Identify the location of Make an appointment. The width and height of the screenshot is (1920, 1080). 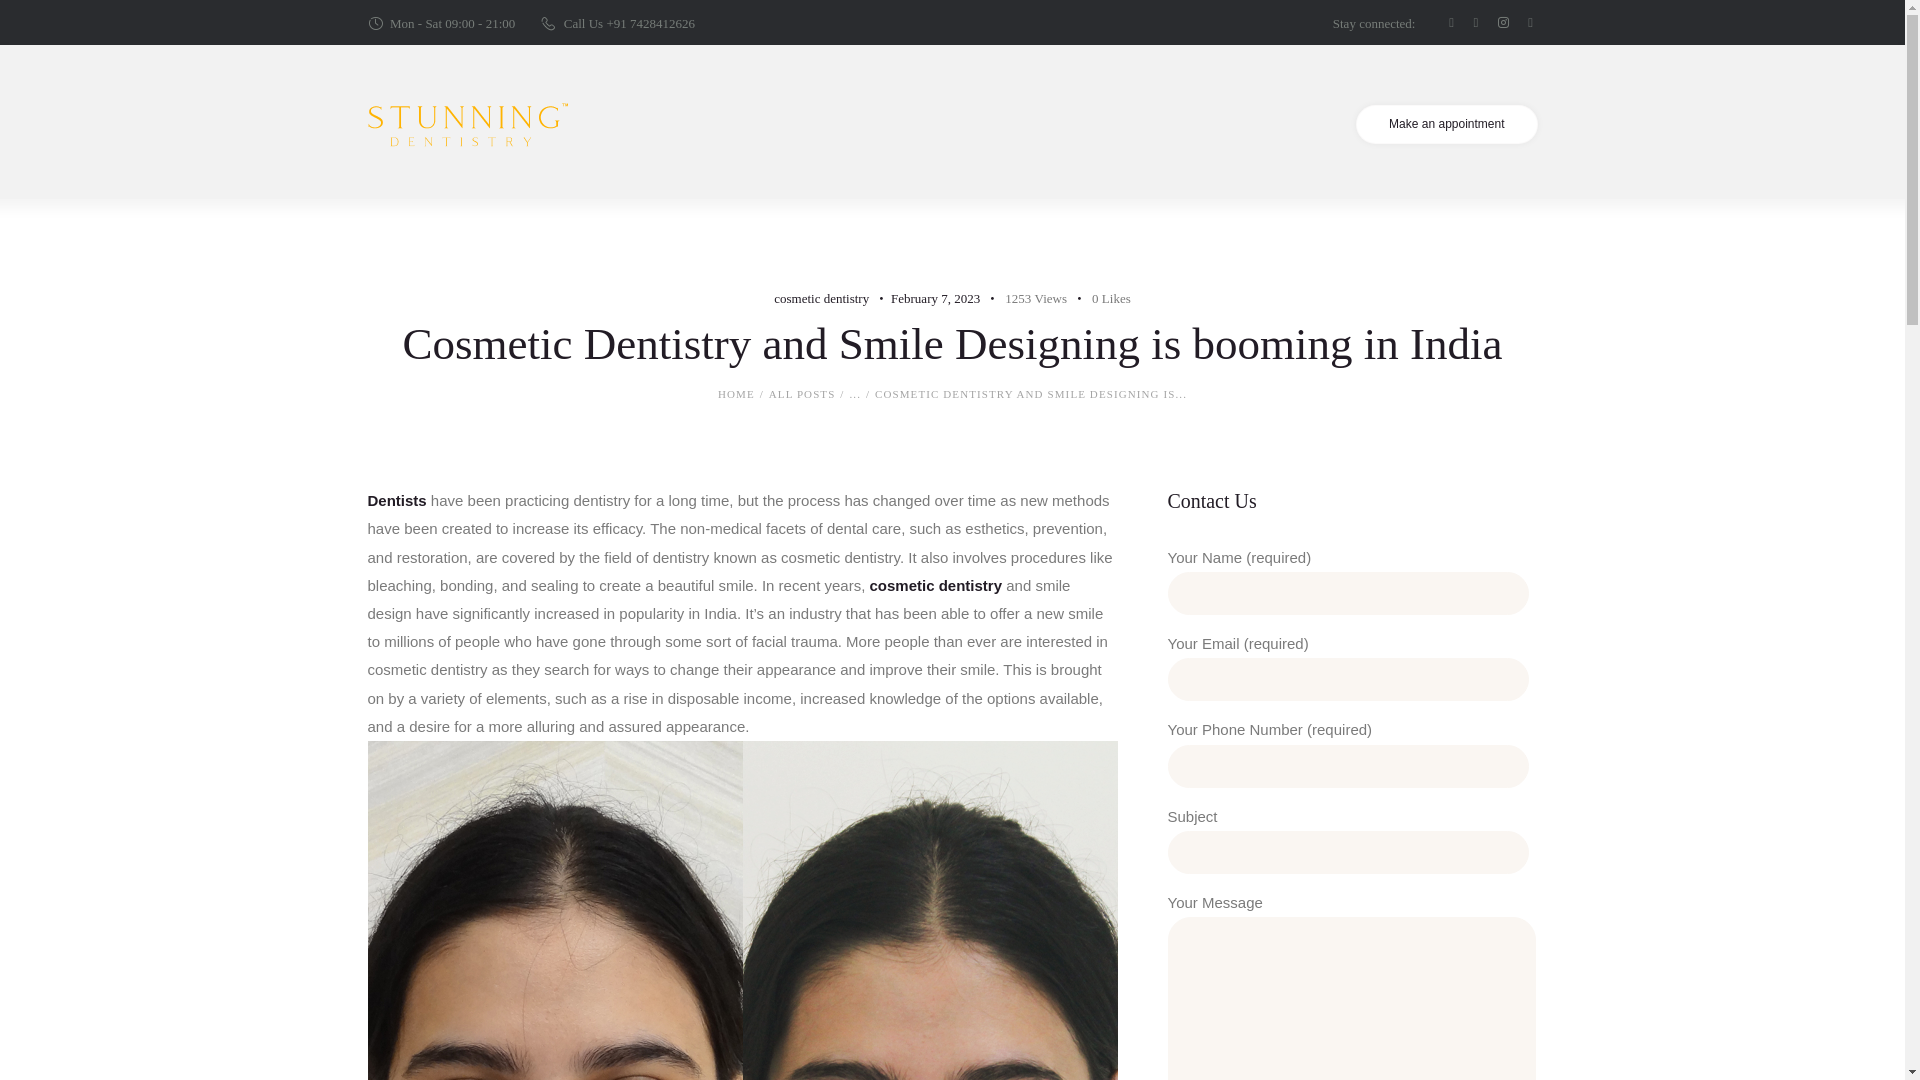
(1446, 124).